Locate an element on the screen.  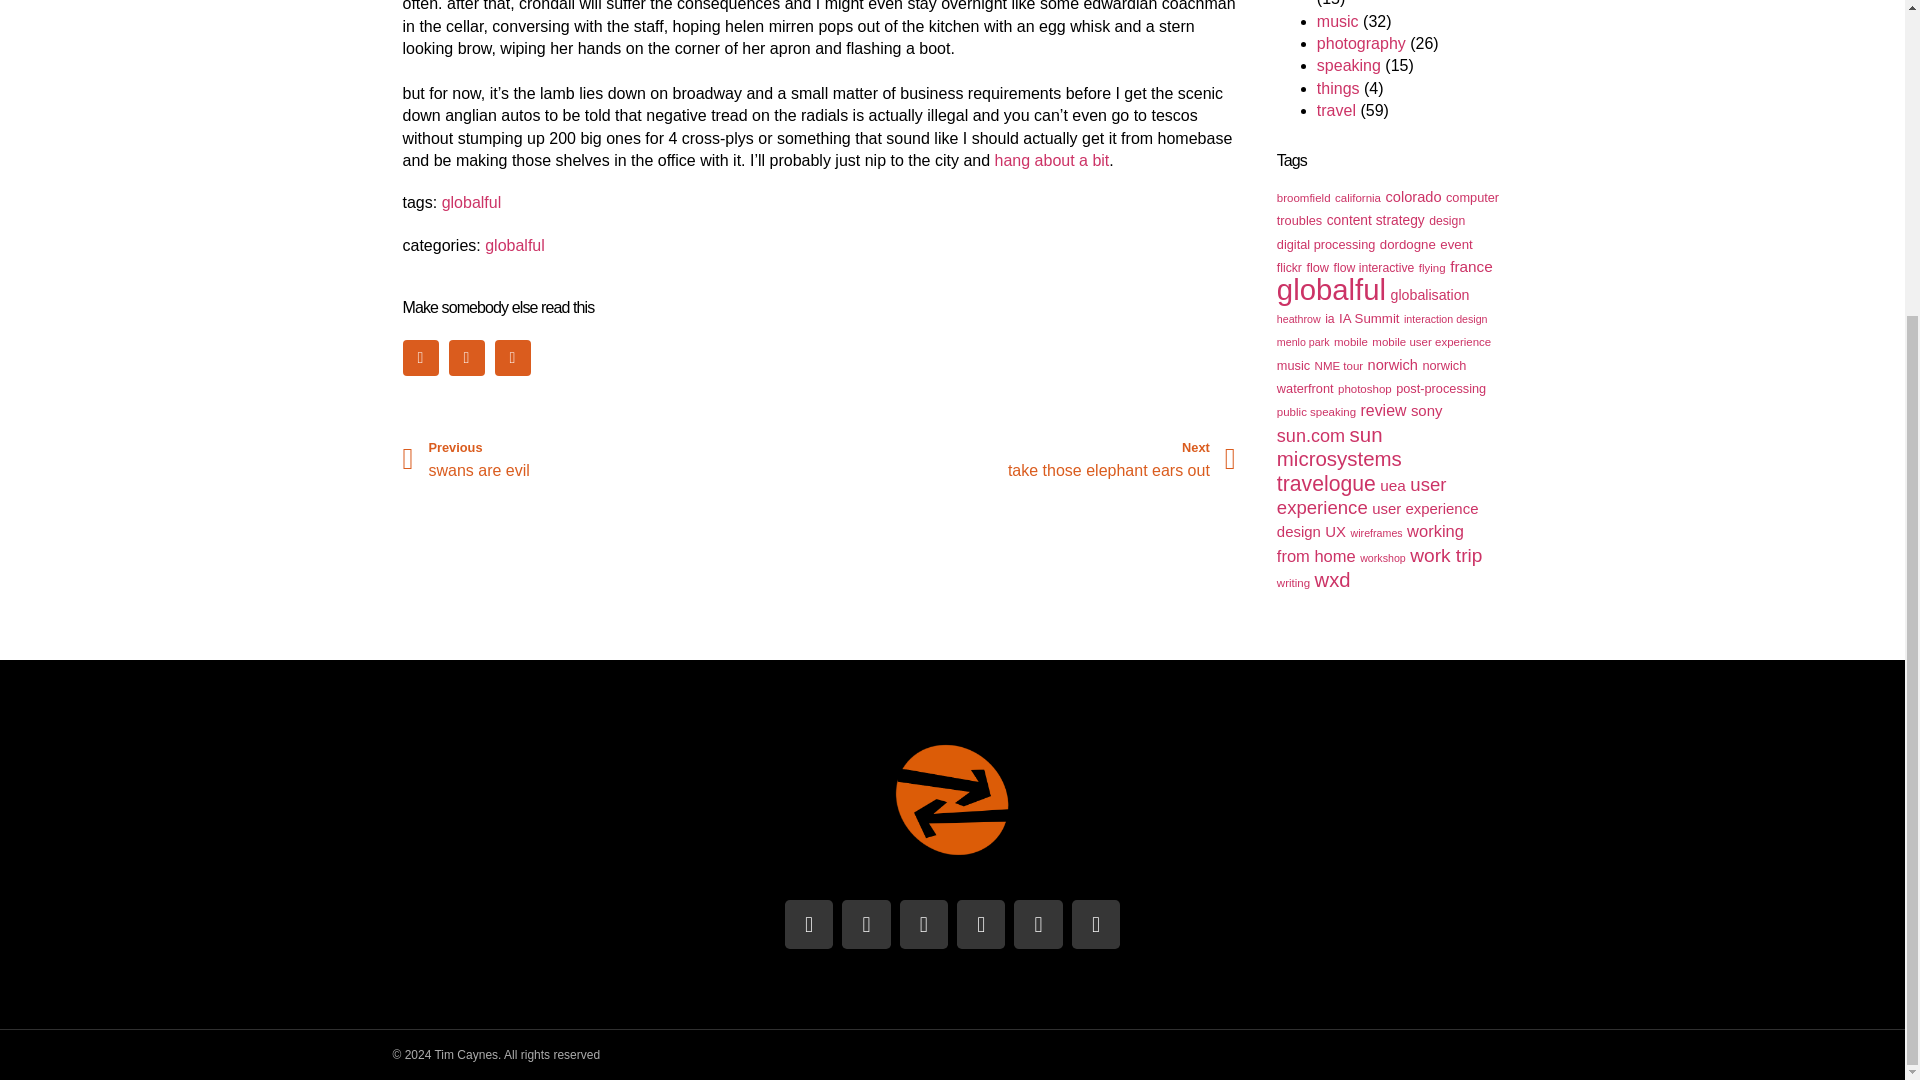
globalful is located at coordinates (471, 202).